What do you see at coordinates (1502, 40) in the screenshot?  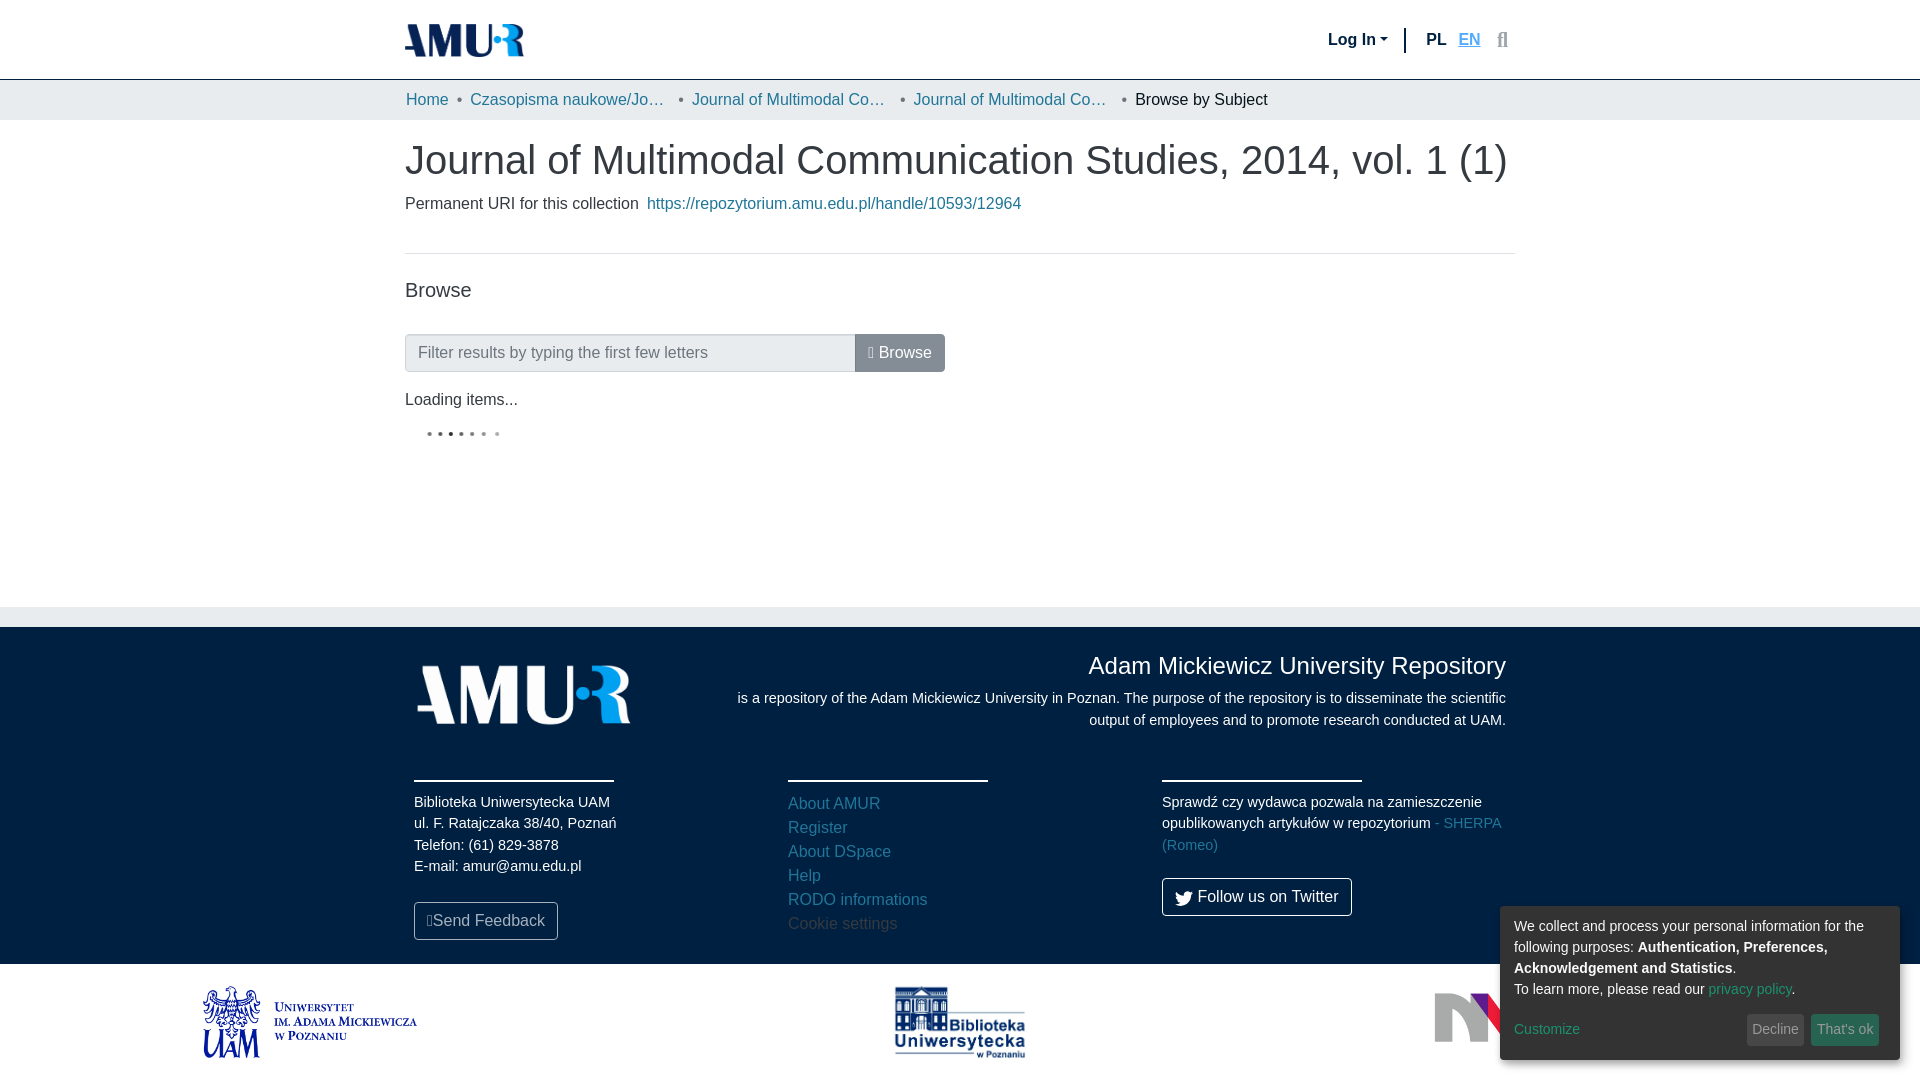 I see `Search` at bounding box center [1502, 40].